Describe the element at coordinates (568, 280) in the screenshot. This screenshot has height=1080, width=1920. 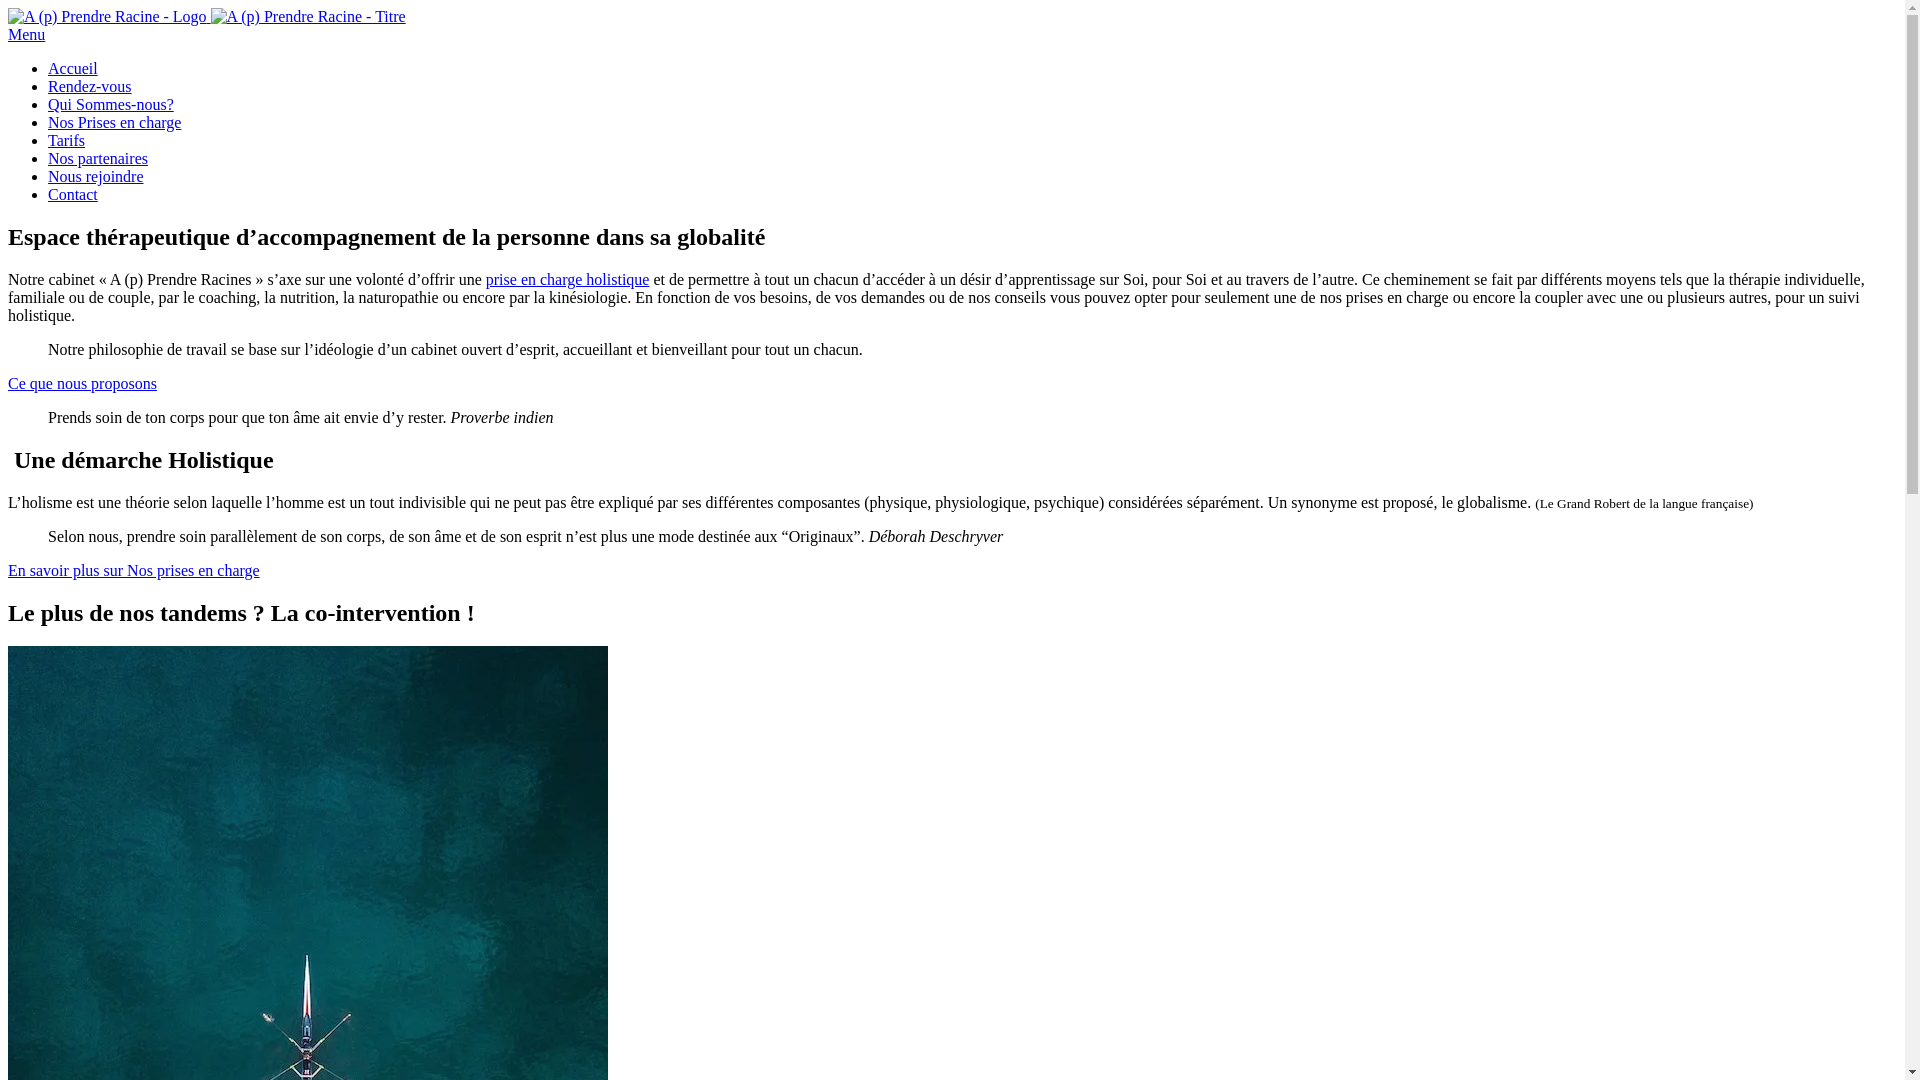
I see `prise en charge holistique` at that location.